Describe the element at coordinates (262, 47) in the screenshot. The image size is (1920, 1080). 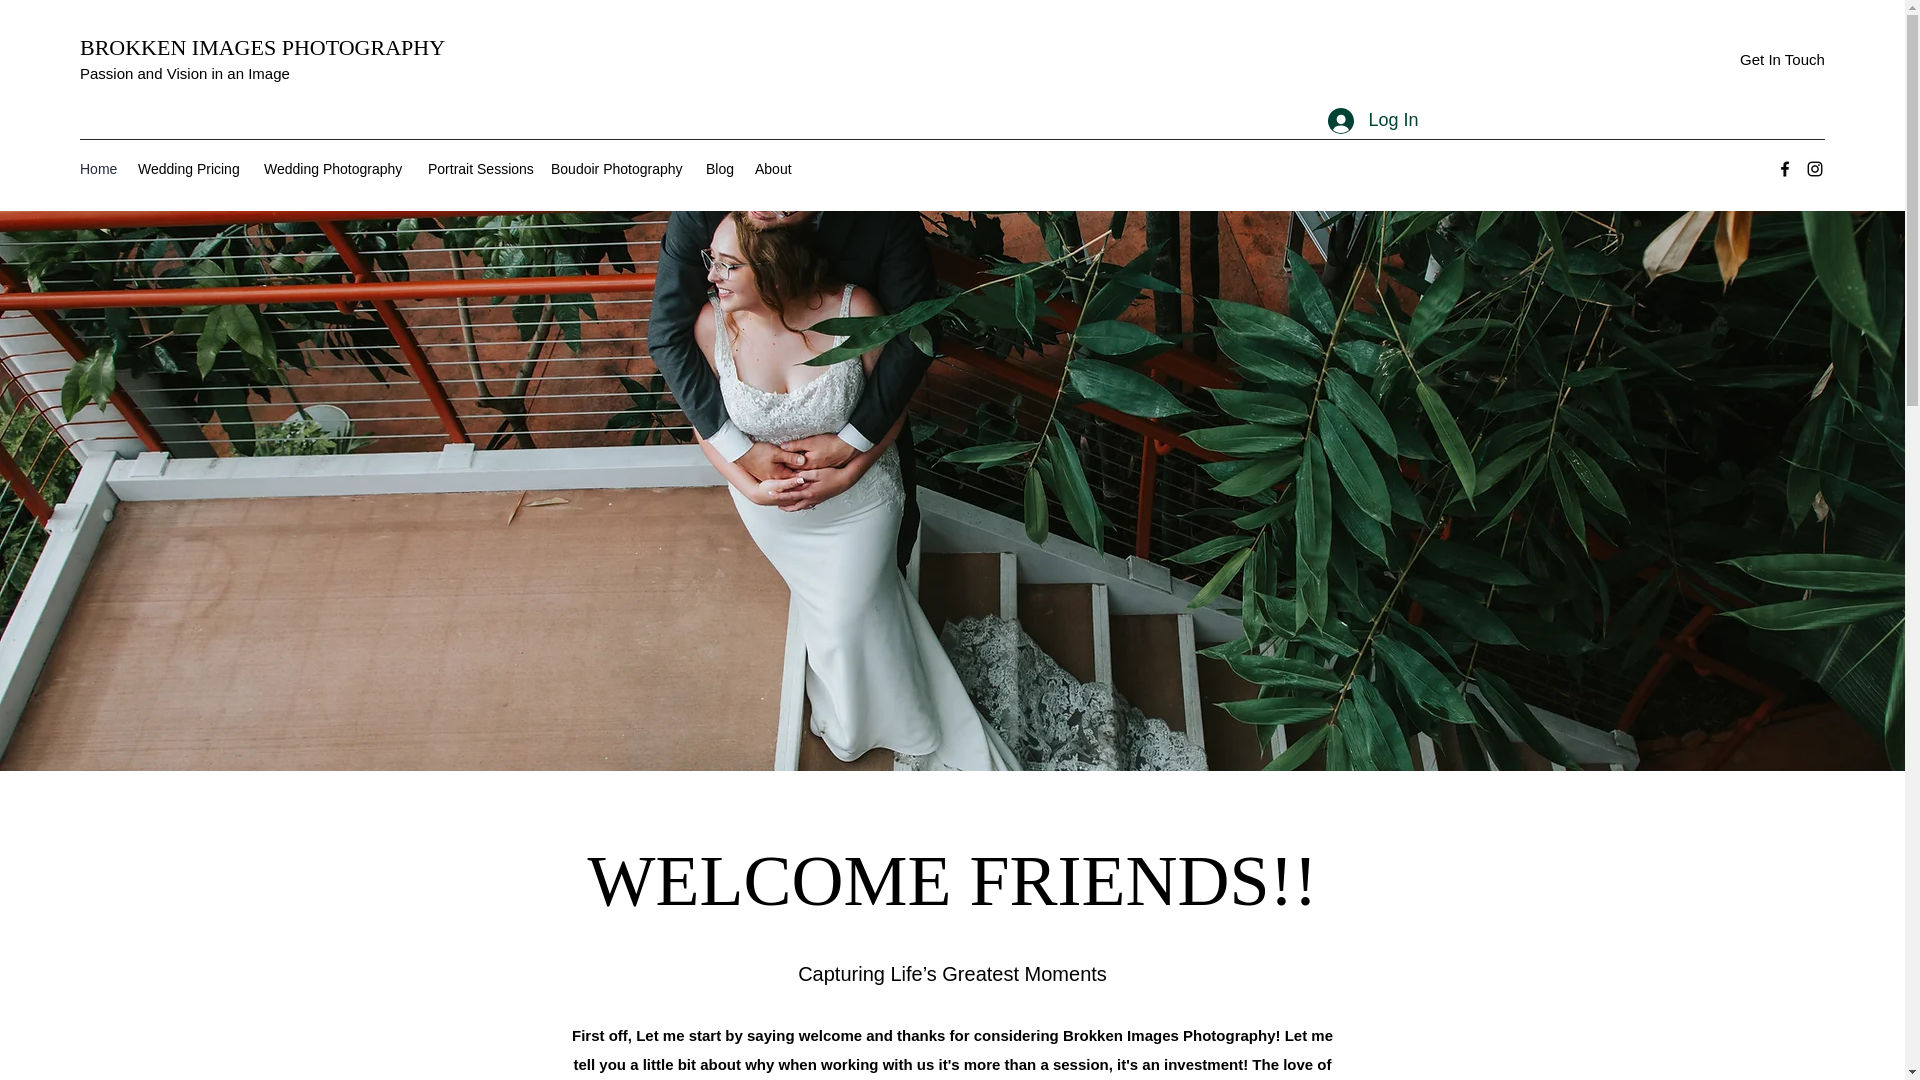
I see `BROKKEN IMAGES PHOTOGRAPHY` at that location.